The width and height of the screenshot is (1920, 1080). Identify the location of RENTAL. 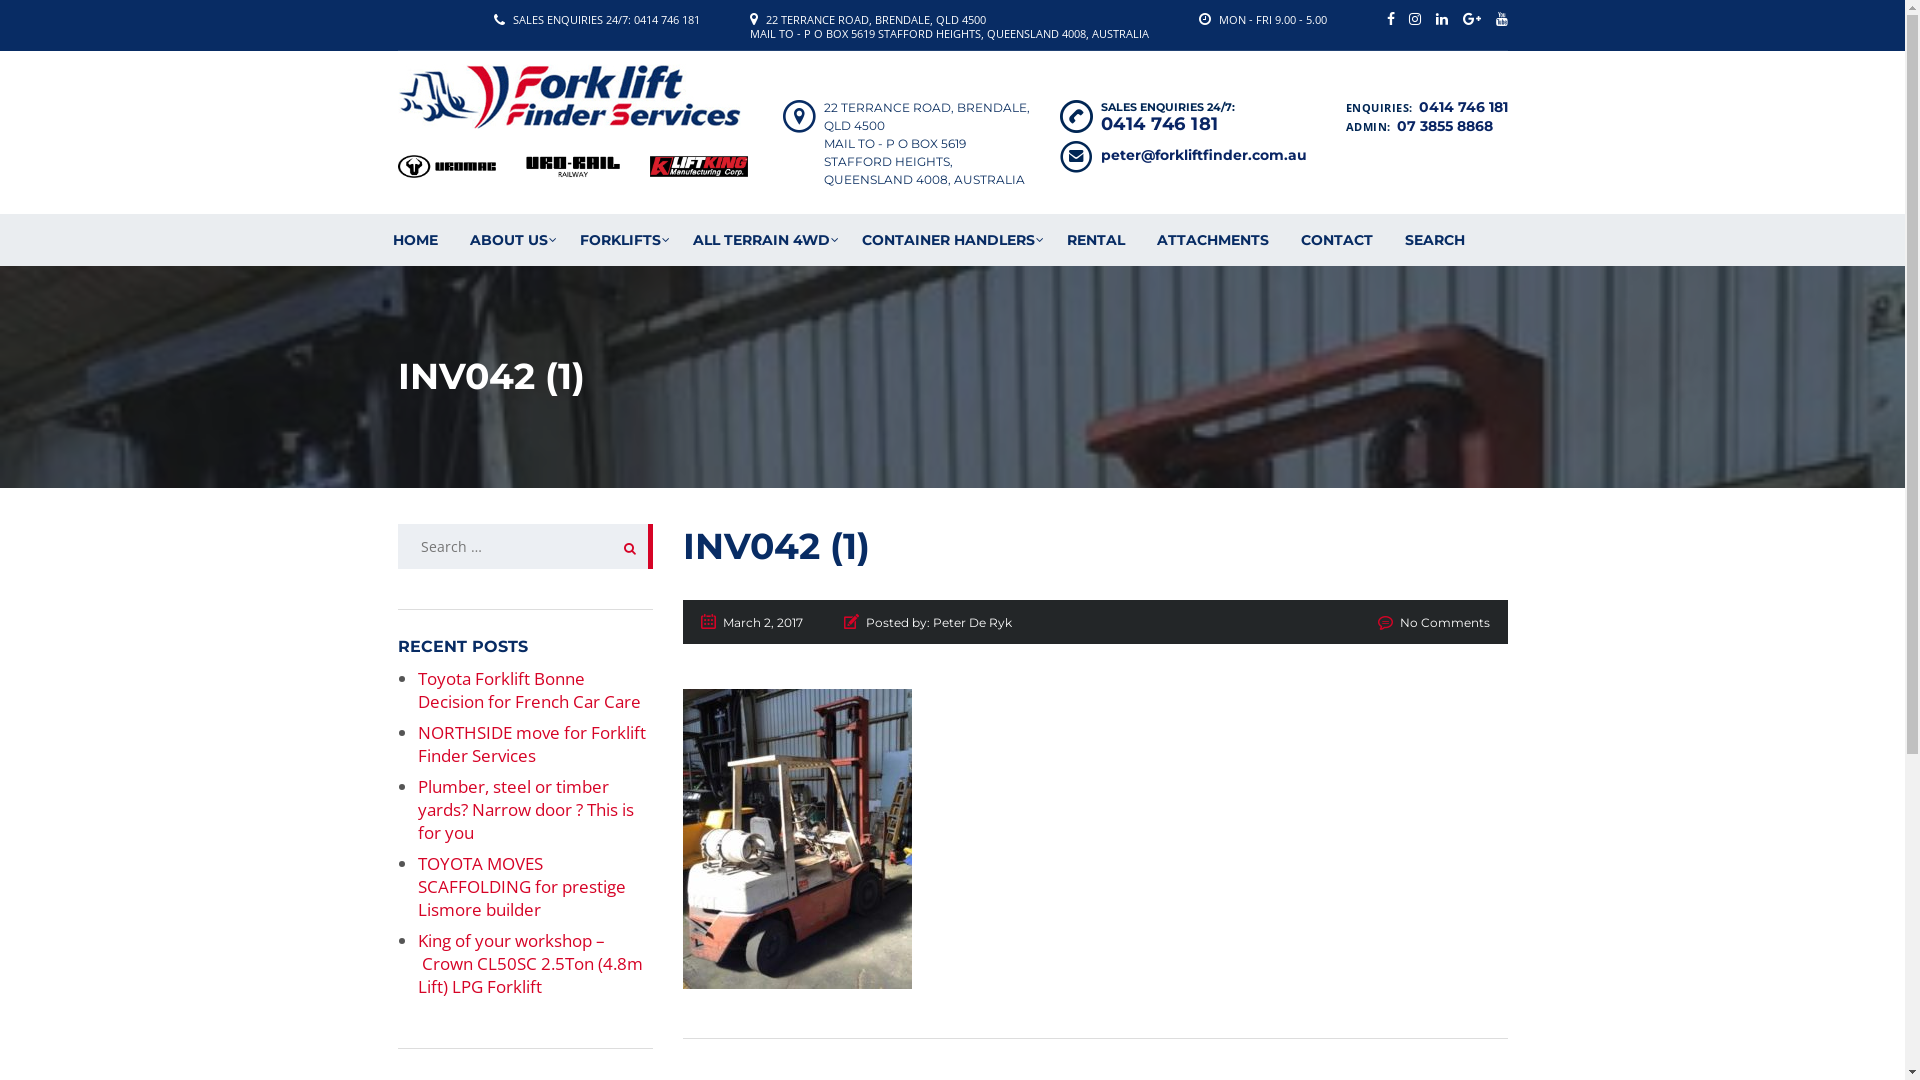
(1095, 240).